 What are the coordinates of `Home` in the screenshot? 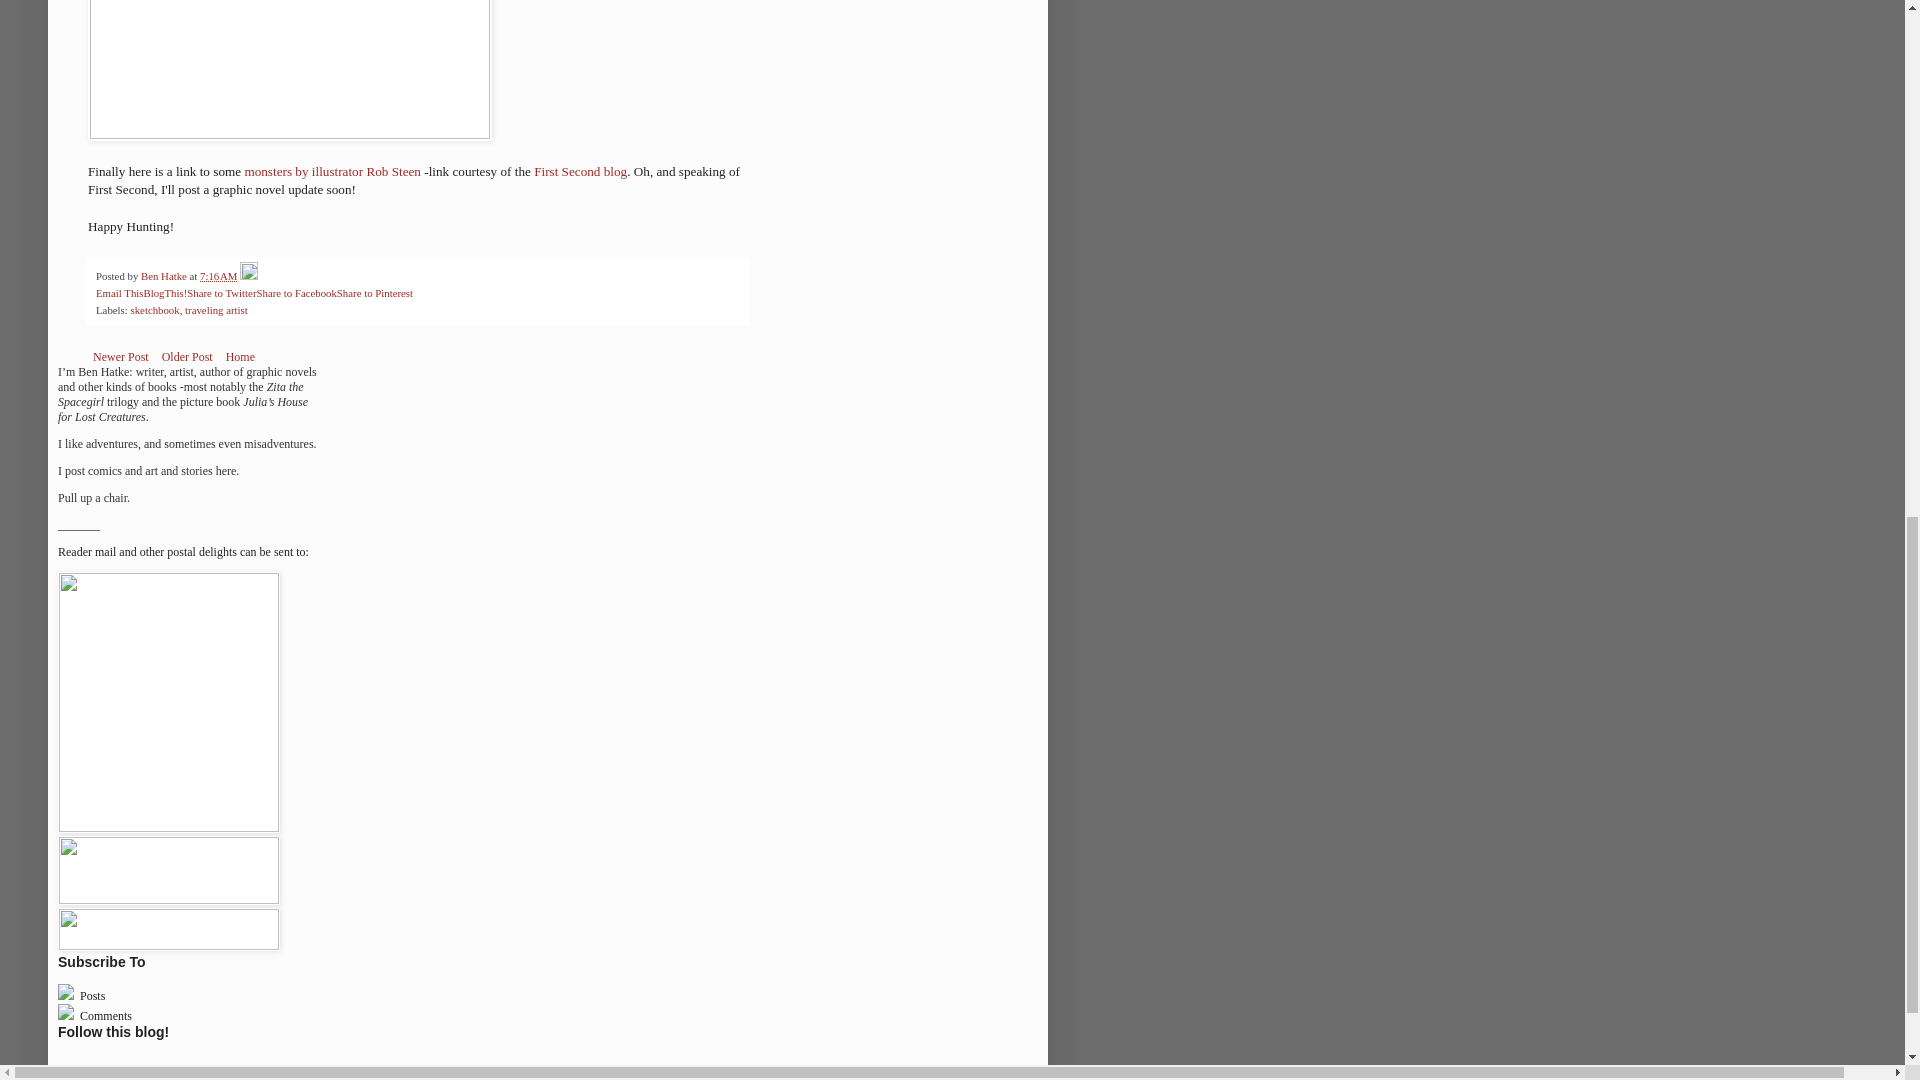 It's located at (240, 356).